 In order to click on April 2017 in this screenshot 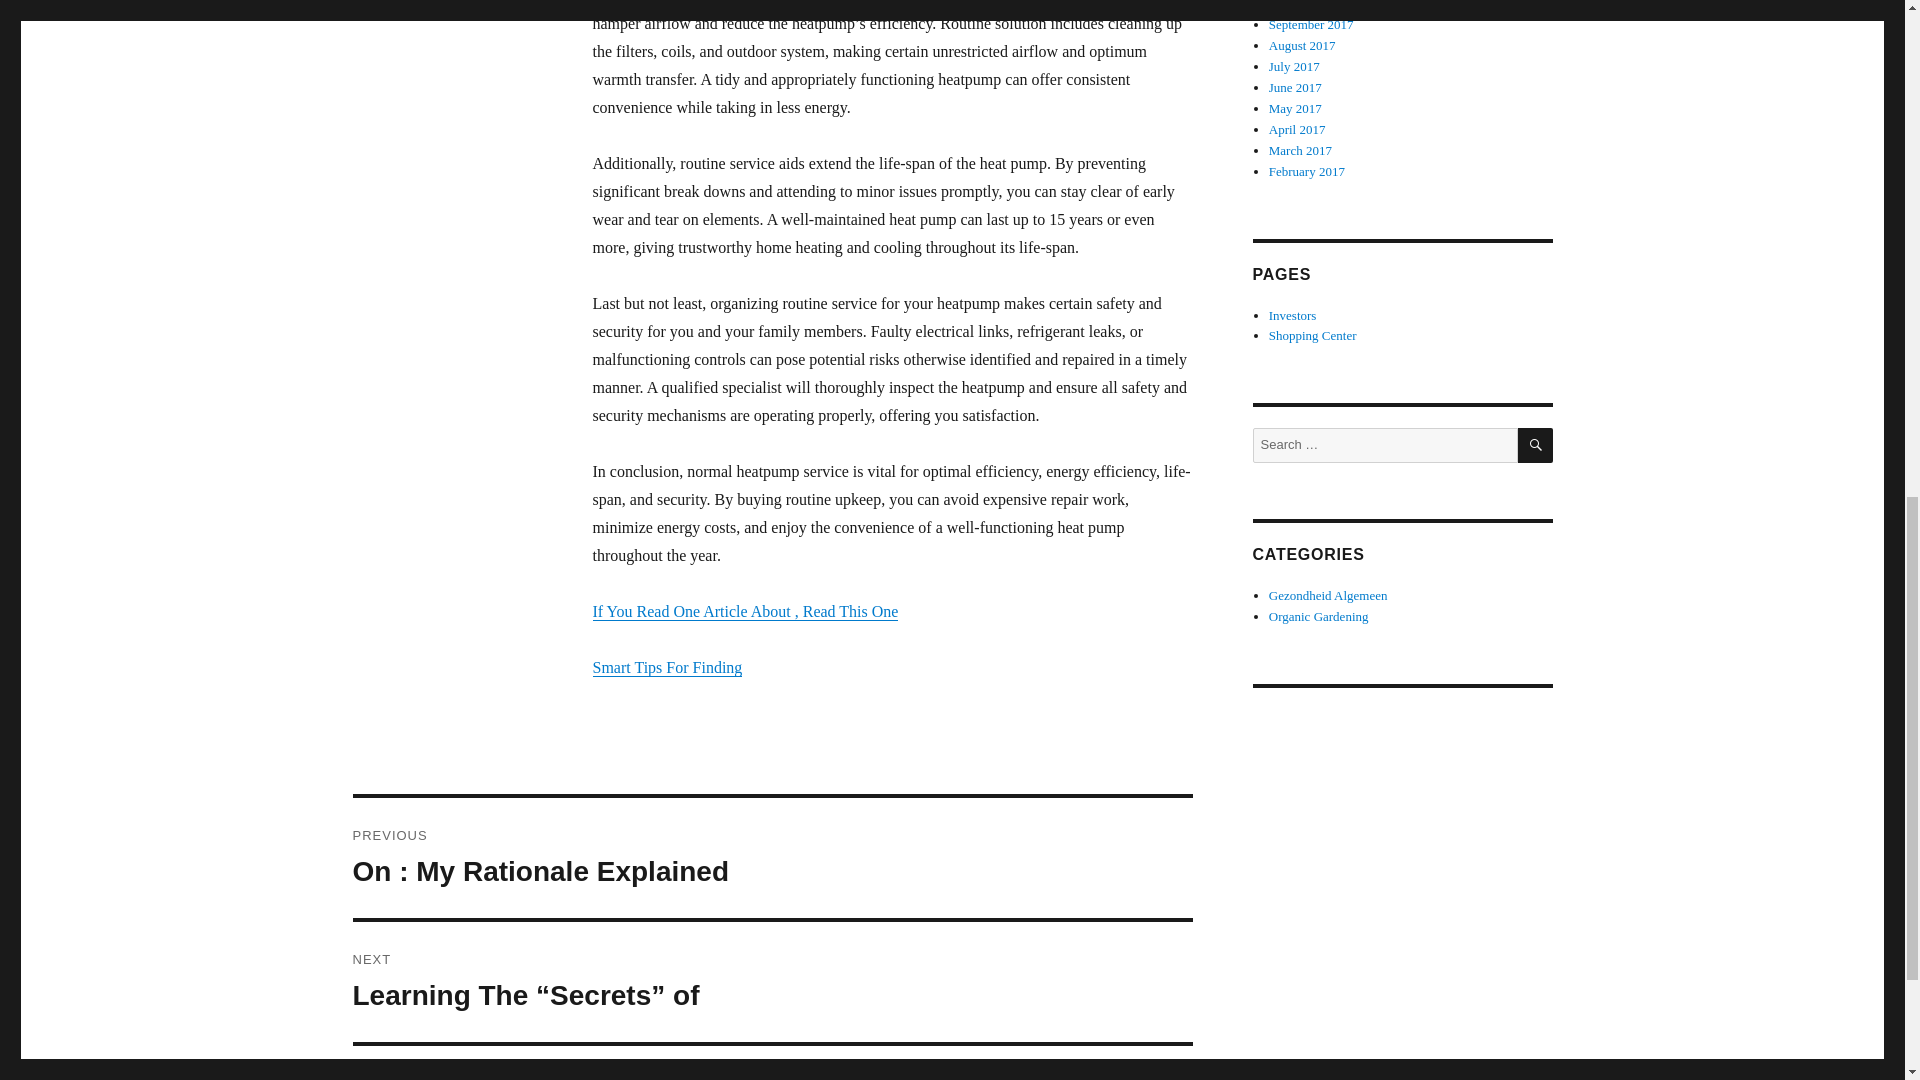, I will do `click(1298, 130)`.